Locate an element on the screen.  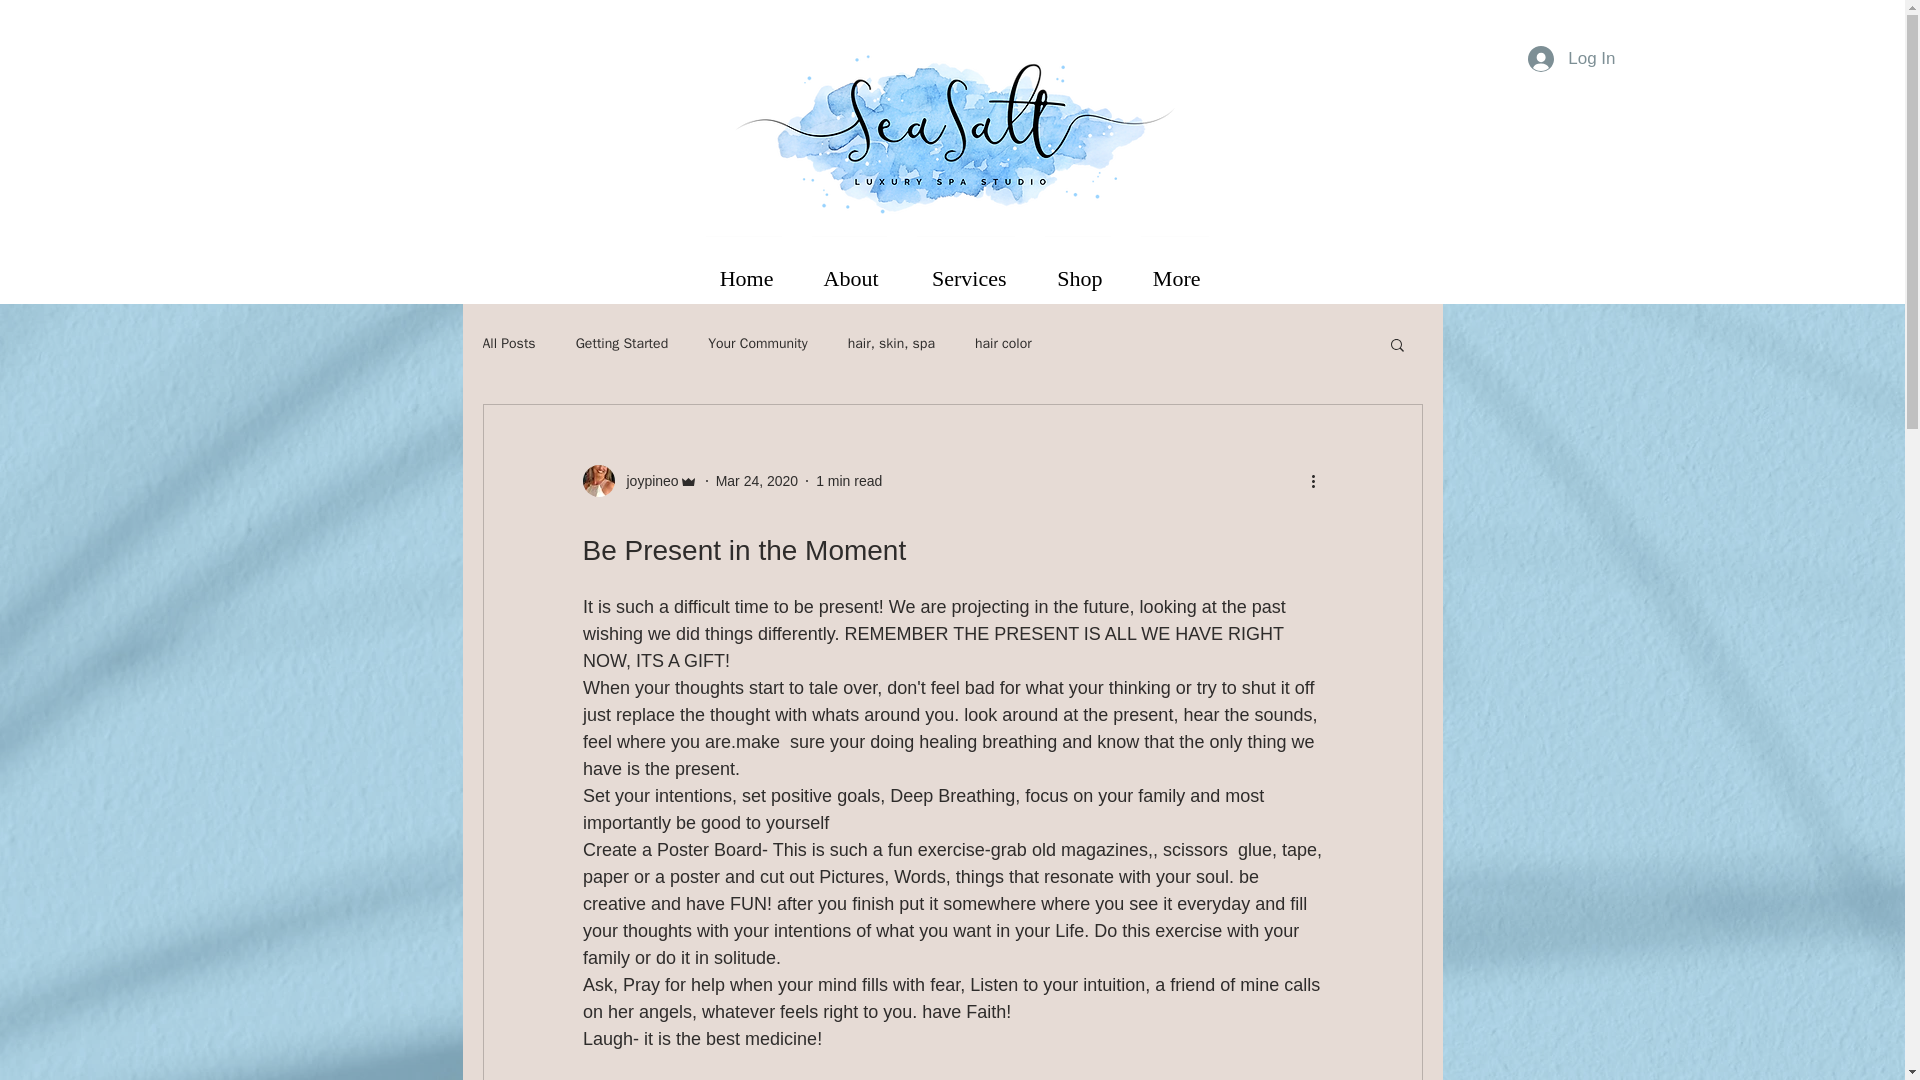
About is located at coordinates (848, 270).